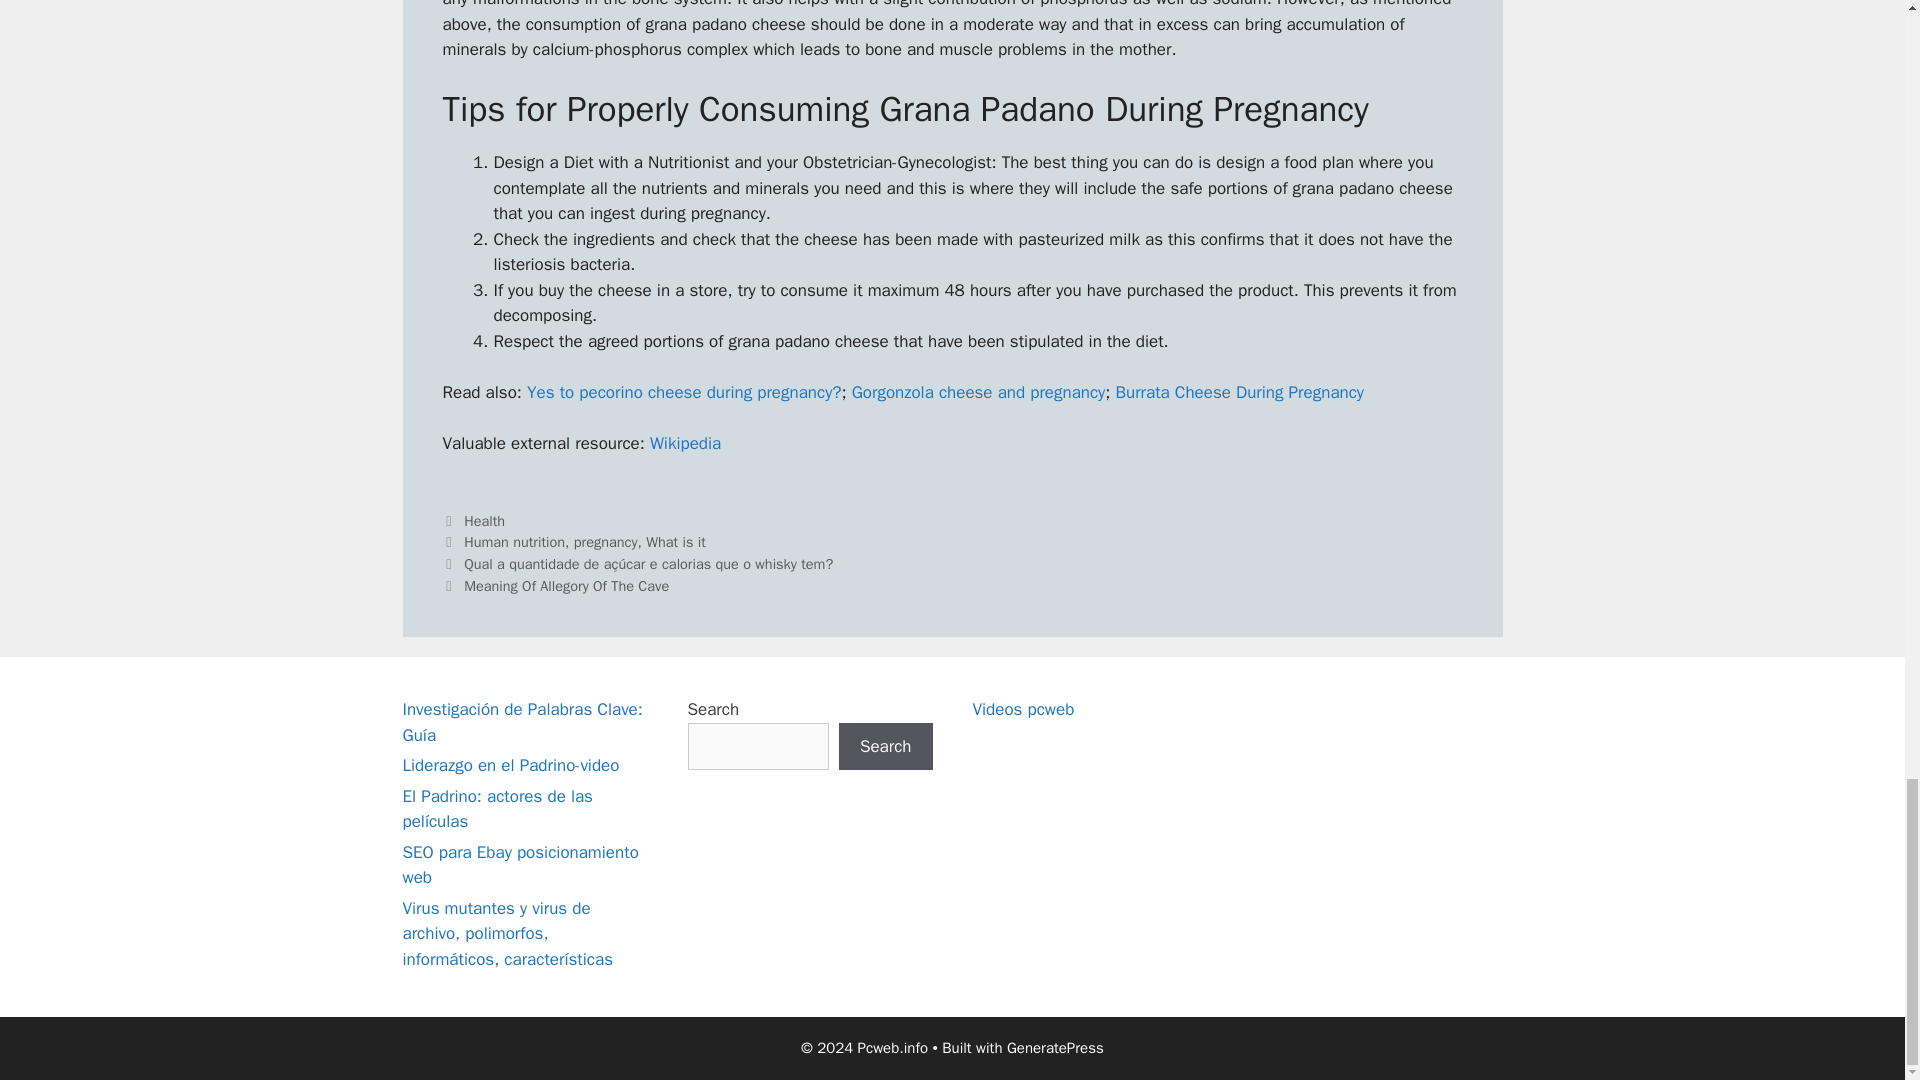 Image resolution: width=1920 pixels, height=1080 pixels. Describe the element at coordinates (514, 542) in the screenshot. I see `Human nutrition` at that location.